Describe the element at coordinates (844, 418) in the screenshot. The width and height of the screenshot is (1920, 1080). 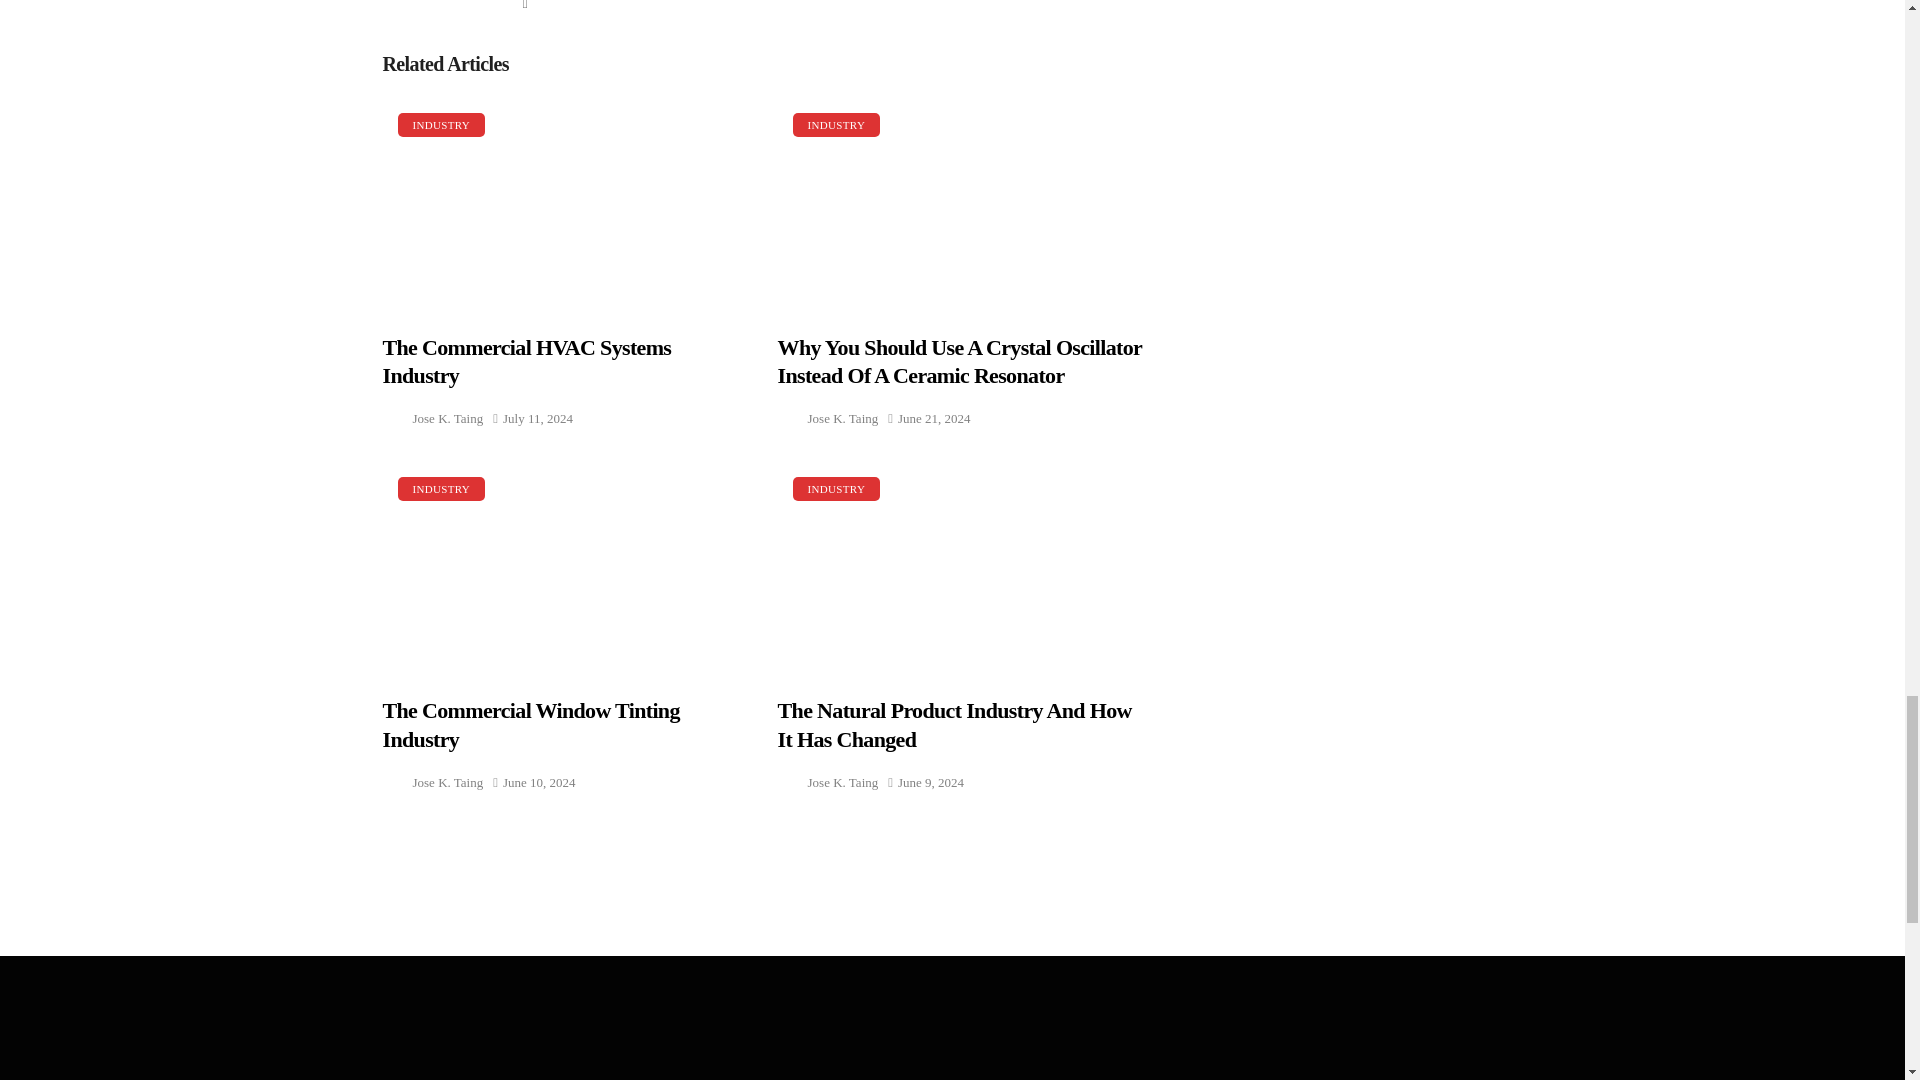
I see `Posts by Jose K. Taing` at that location.